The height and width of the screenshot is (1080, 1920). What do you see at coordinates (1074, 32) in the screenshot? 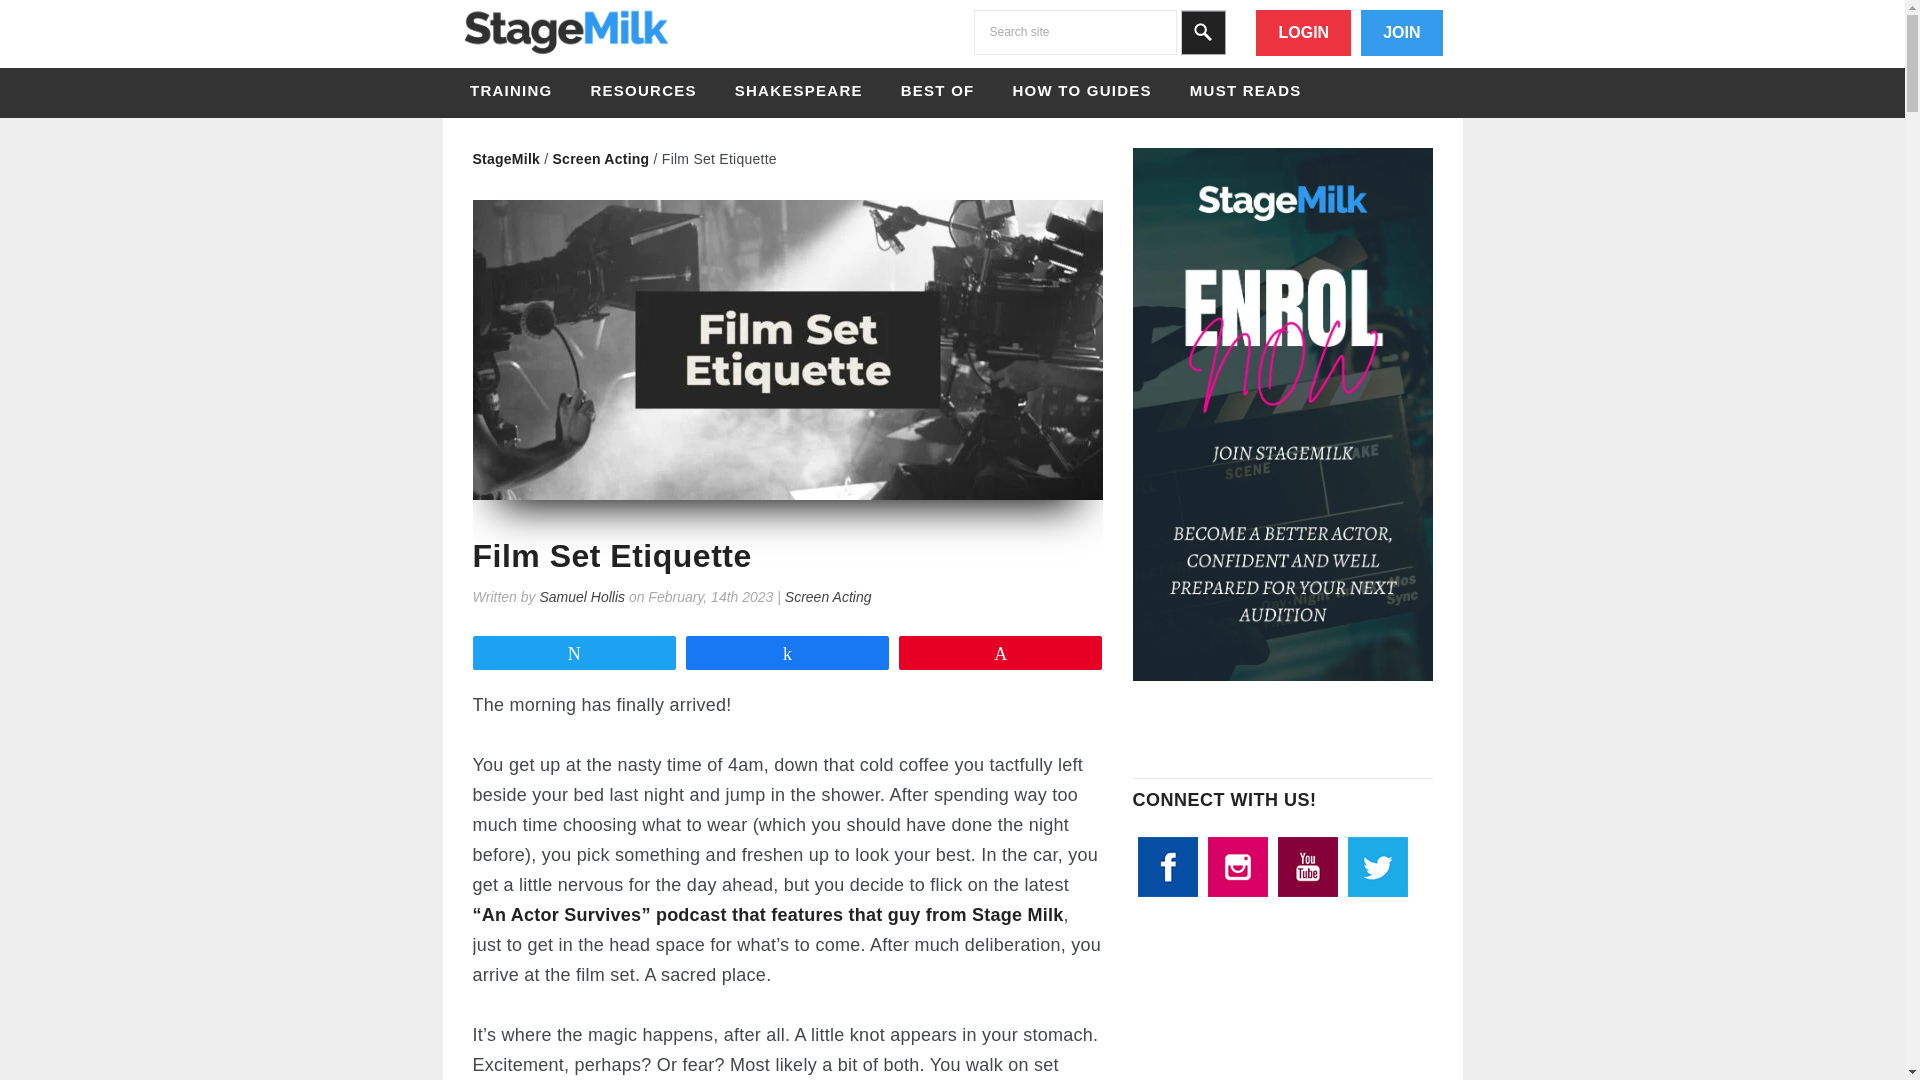
I see `Search site` at bounding box center [1074, 32].